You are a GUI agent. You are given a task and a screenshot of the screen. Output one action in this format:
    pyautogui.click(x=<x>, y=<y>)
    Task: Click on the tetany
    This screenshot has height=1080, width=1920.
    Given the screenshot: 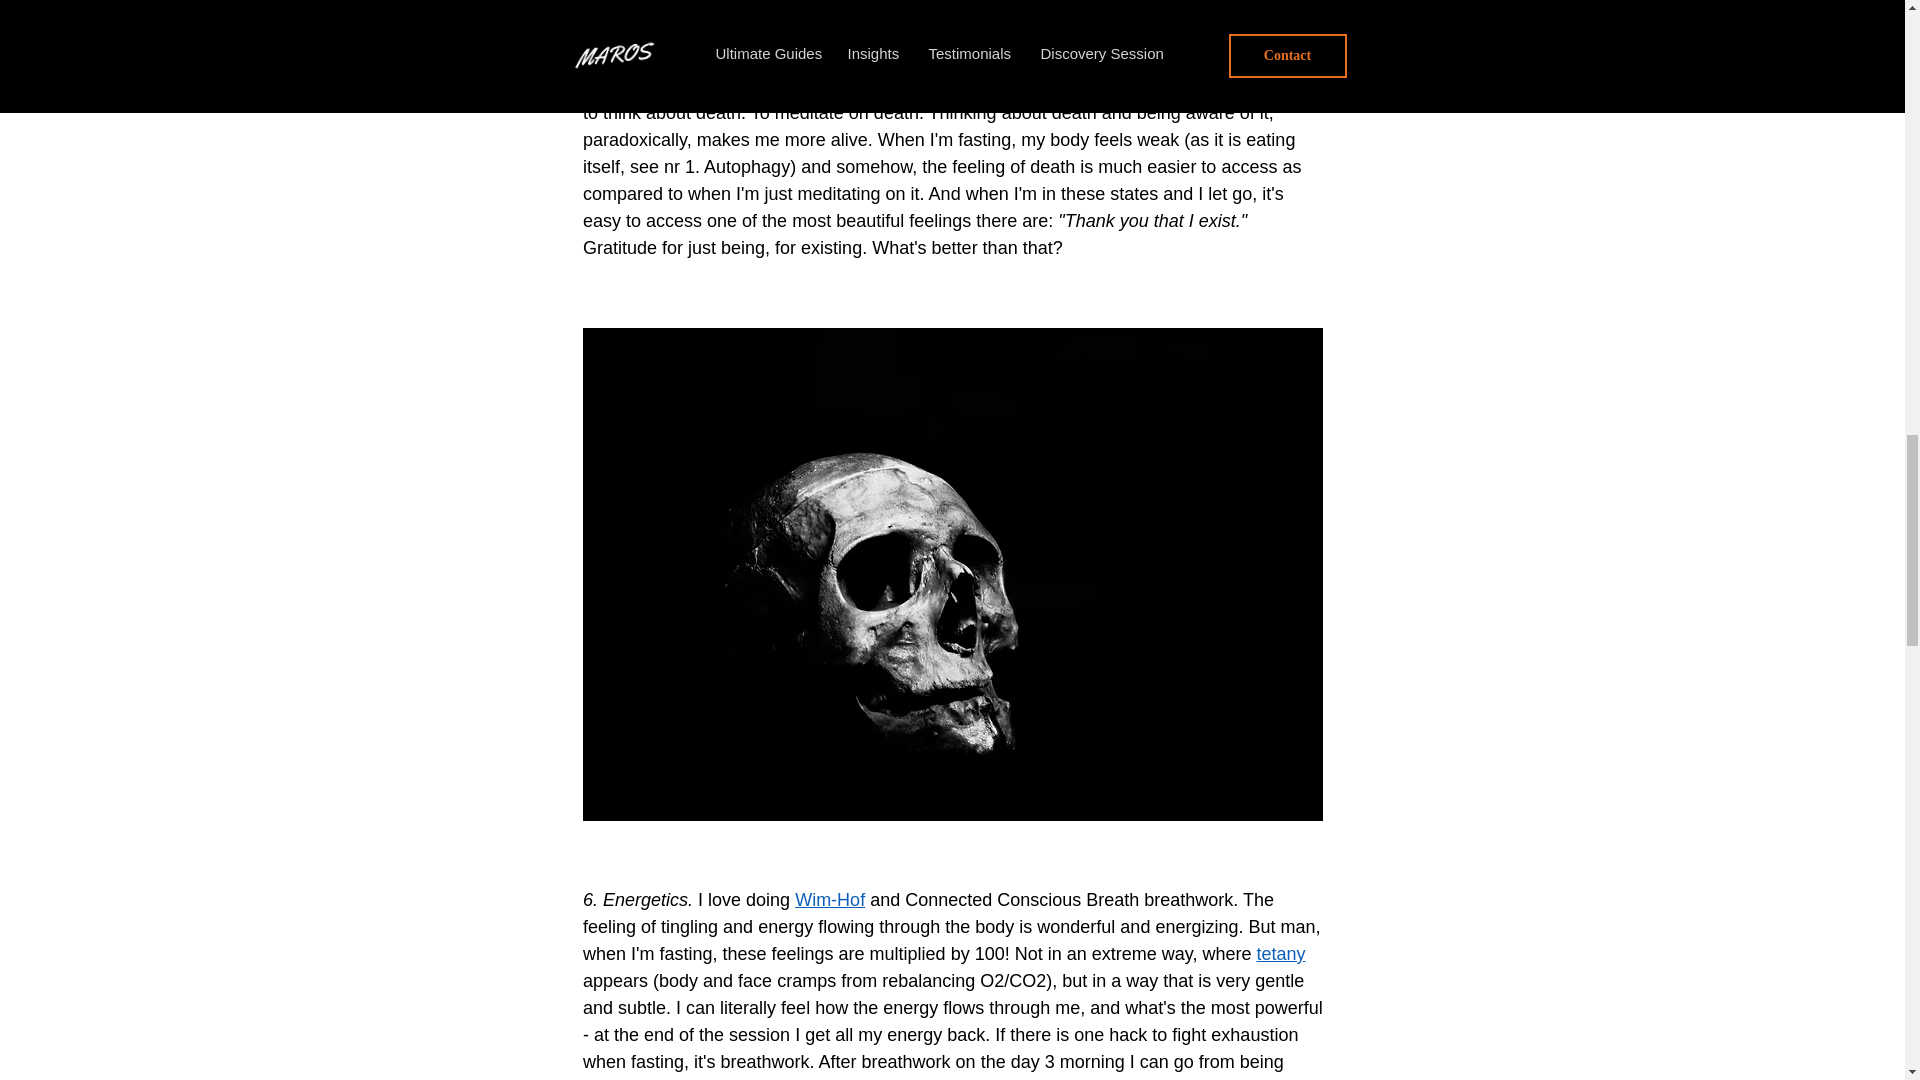 What is the action you would take?
    pyautogui.click(x=1280, y=954)
    